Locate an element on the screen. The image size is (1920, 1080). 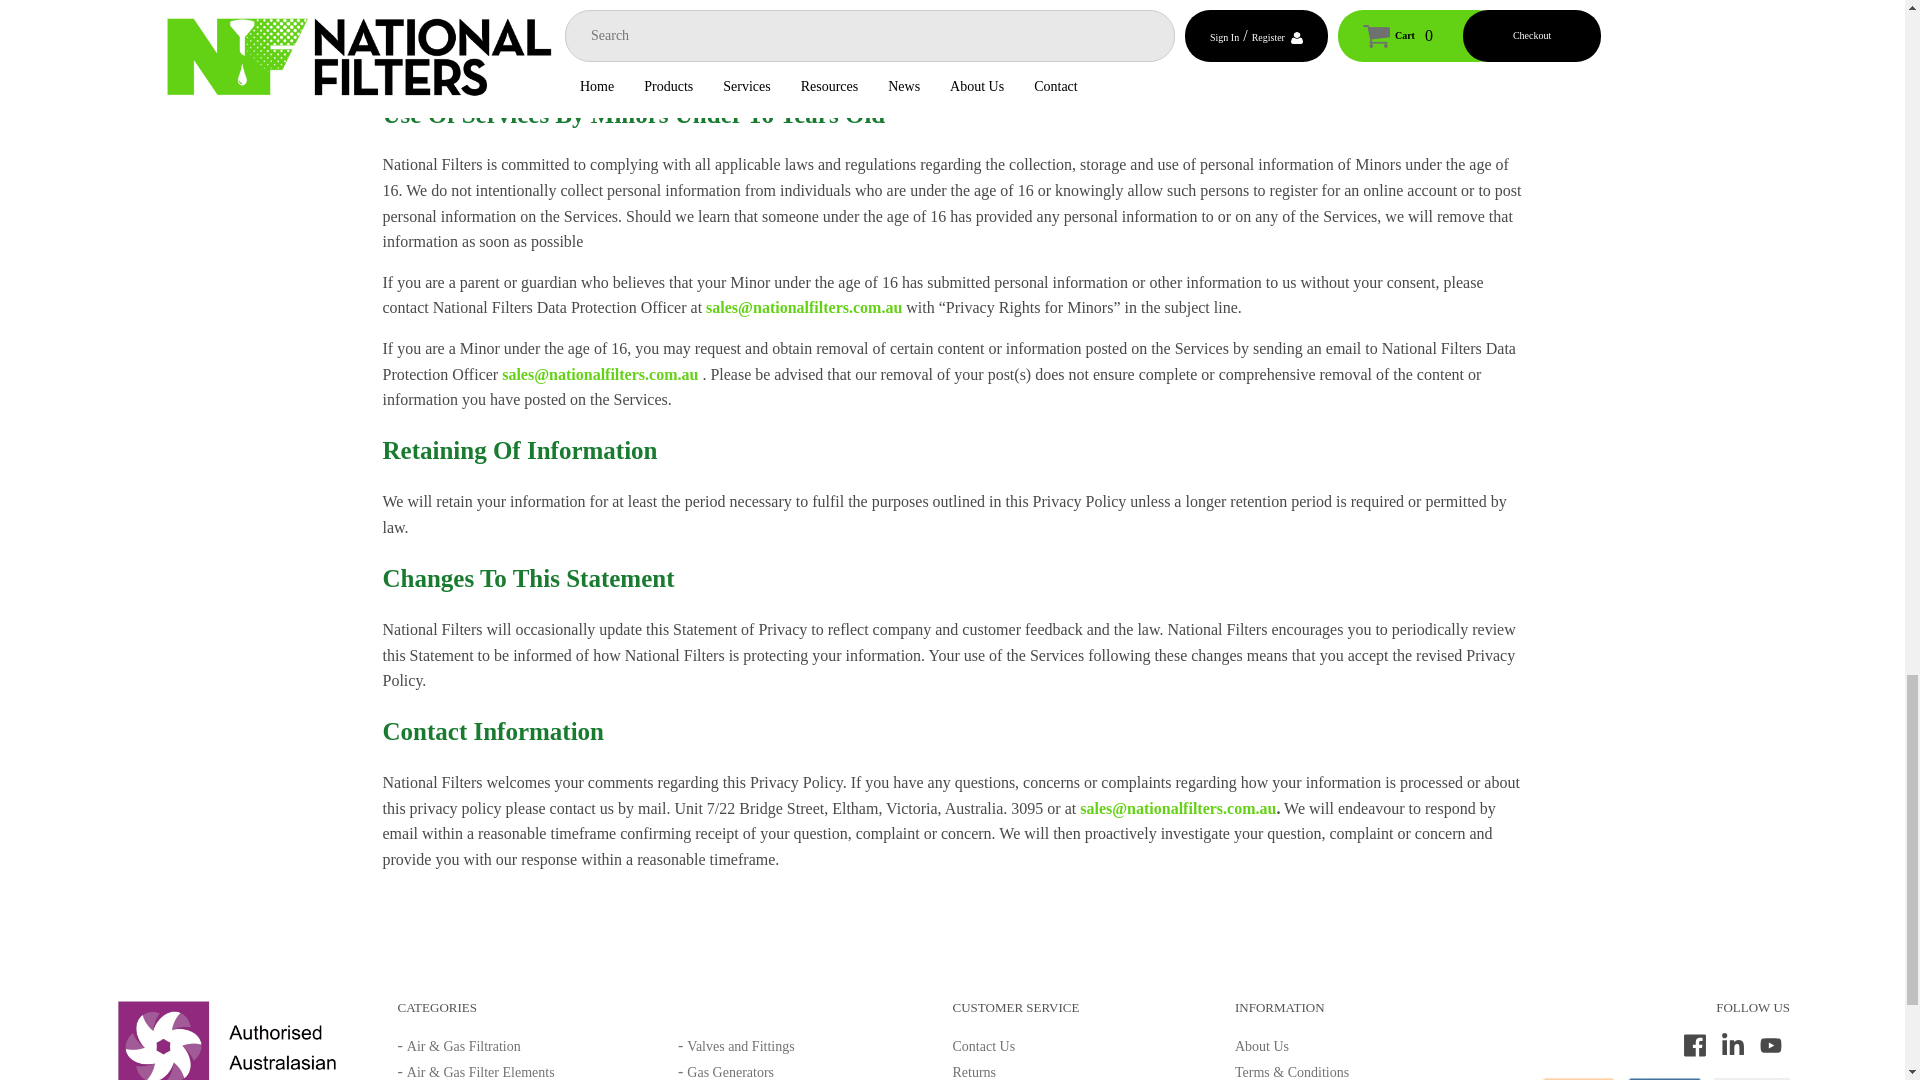
Returns is located at coordinates (974, 1072).